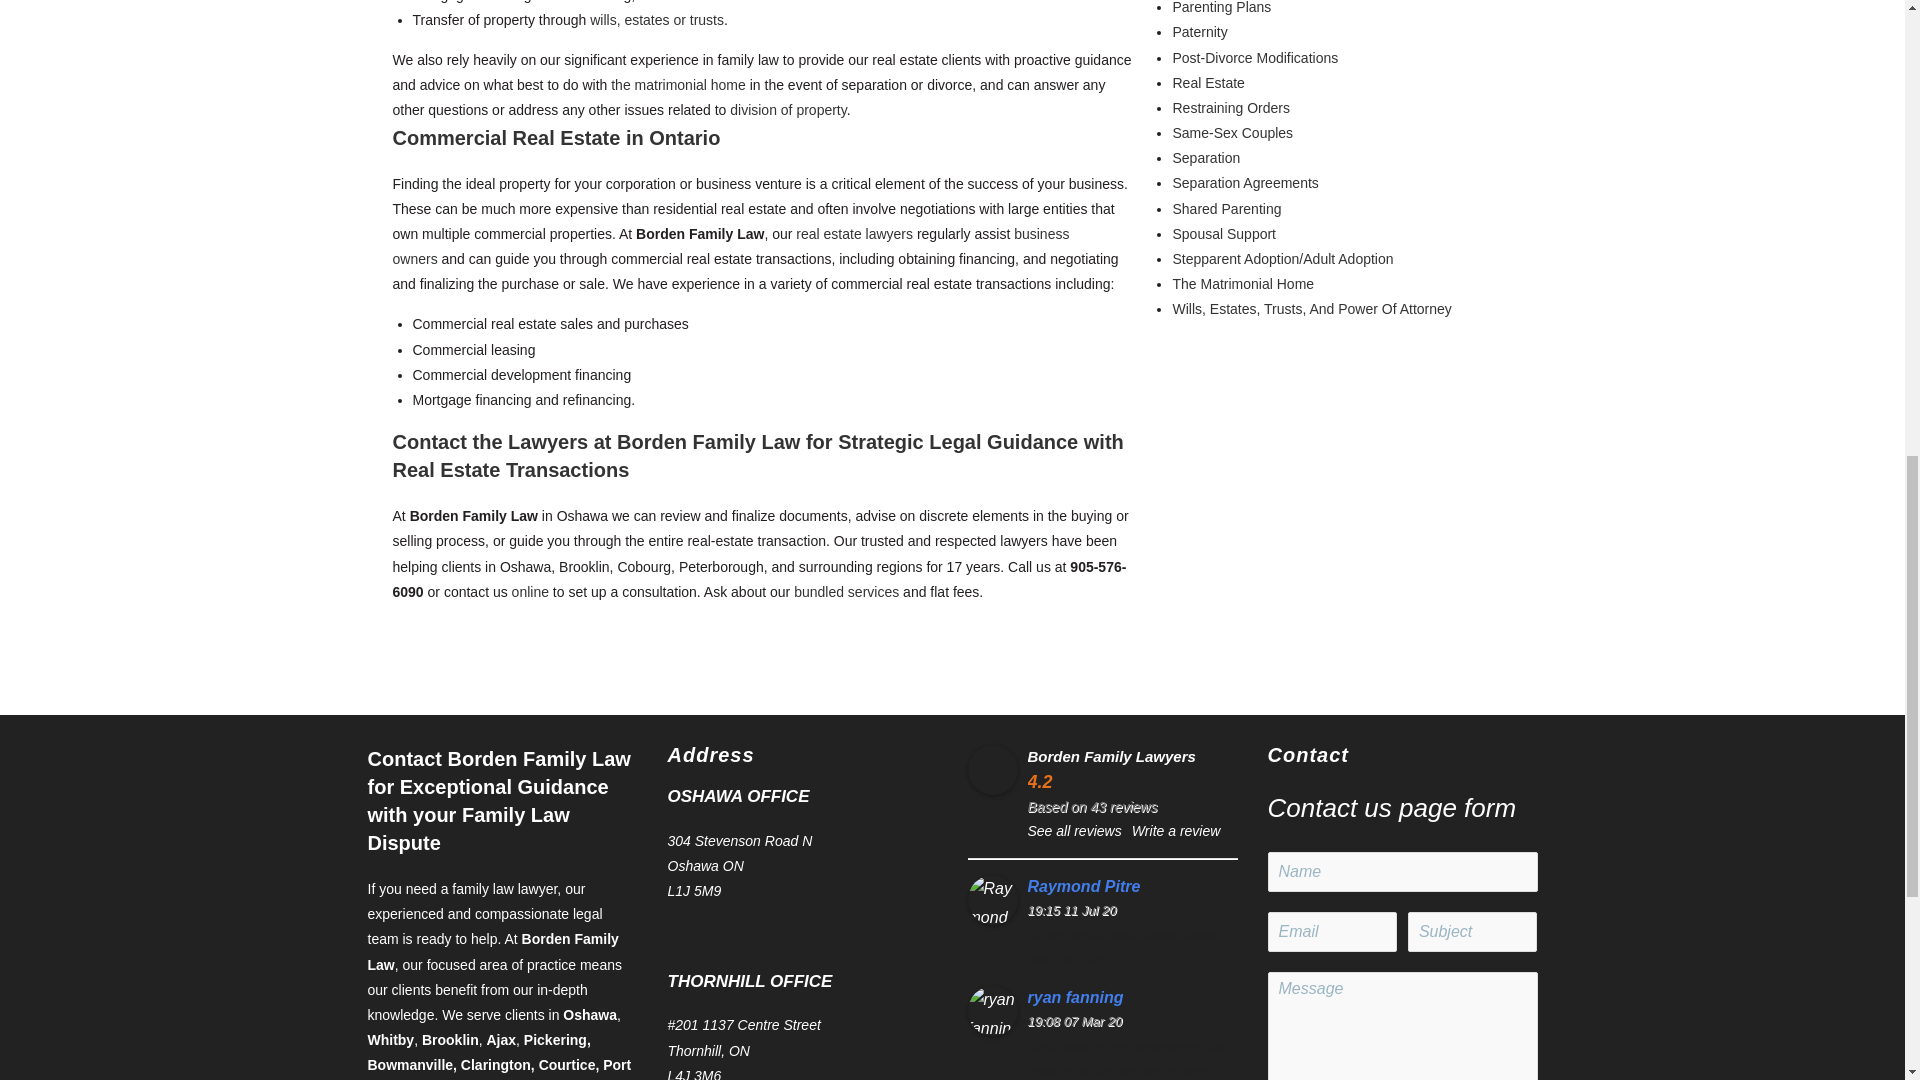  What do you see at coordinates (992, 1010) in the screenshot?
I see `ryan fanning` at bounding box center [992, 1010].